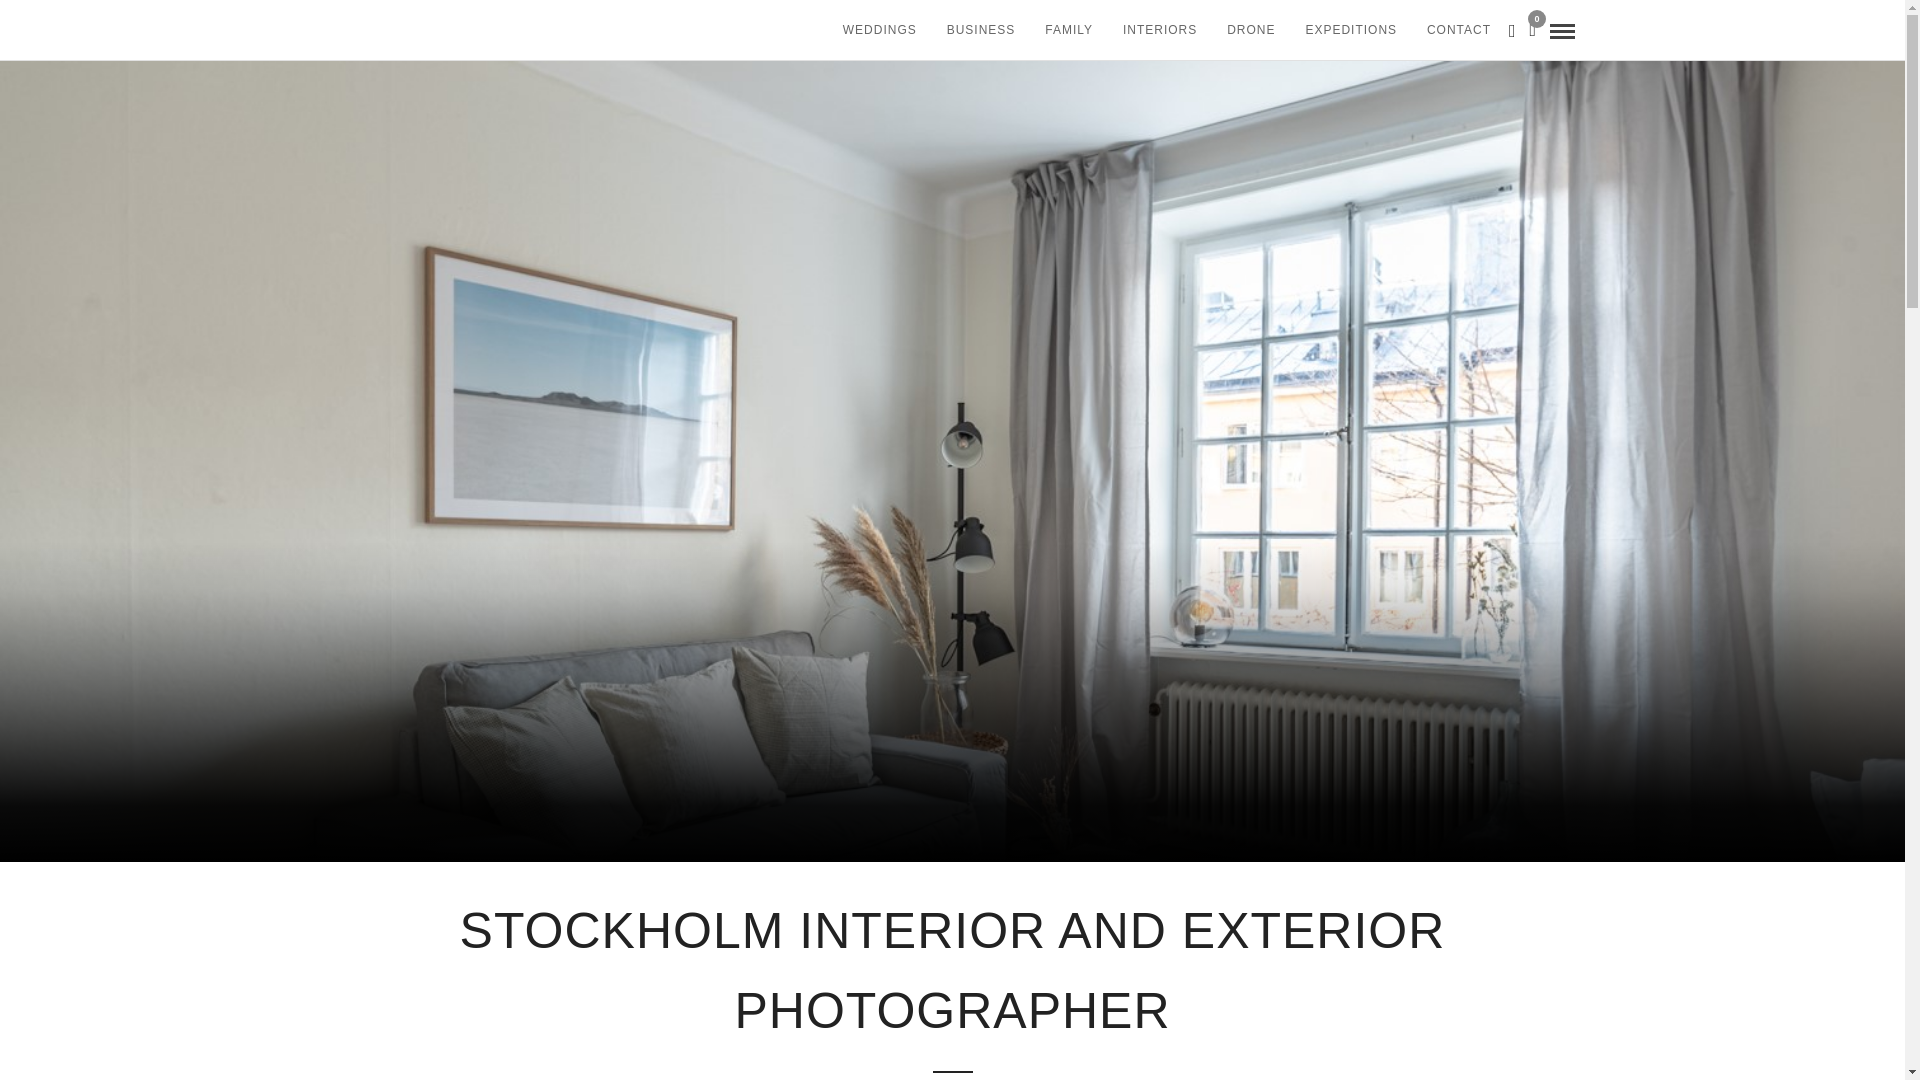 The image size is (1920, 1080). Describe the element at coordinates (1068, 30) in the screenshot. I see `FAMILY` at that location.